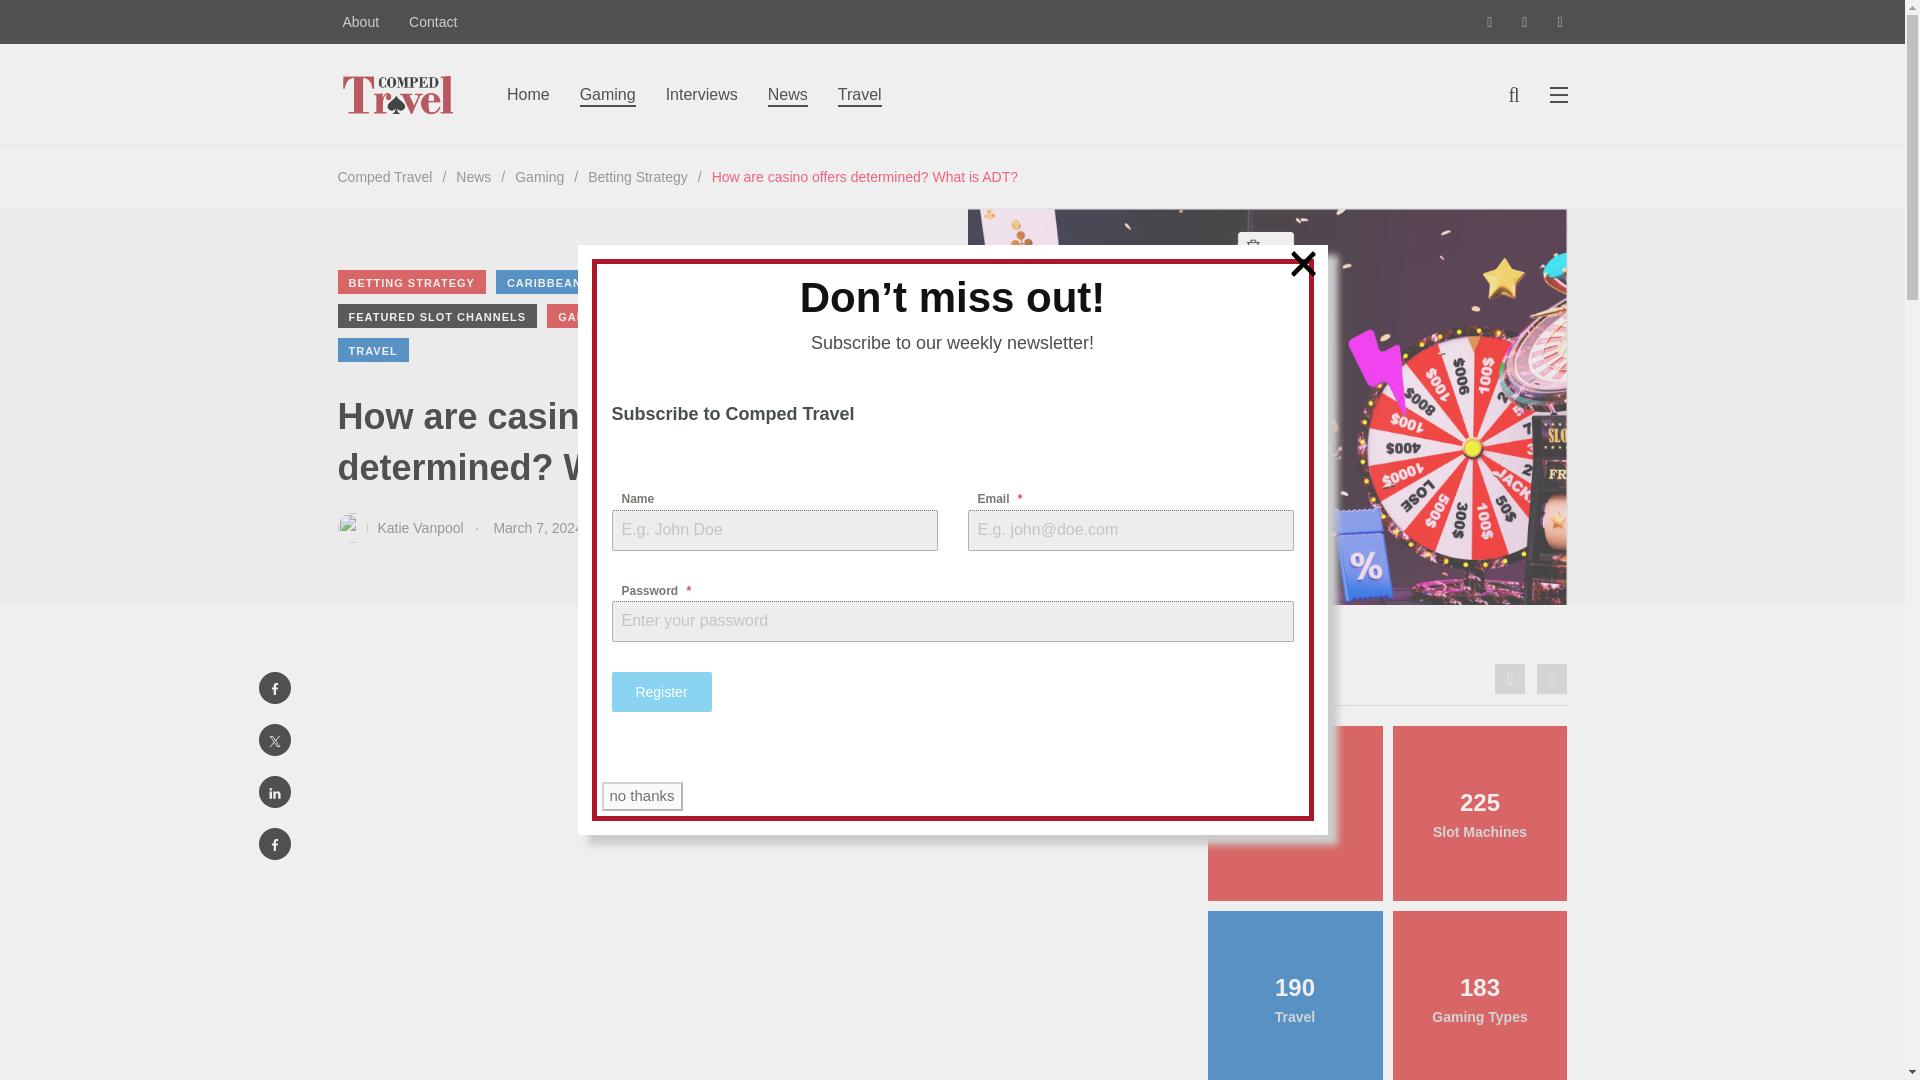  What do you see at coordinates (528, 94) in the screenshot?
I see `Home` at bounding box center [528, 94].